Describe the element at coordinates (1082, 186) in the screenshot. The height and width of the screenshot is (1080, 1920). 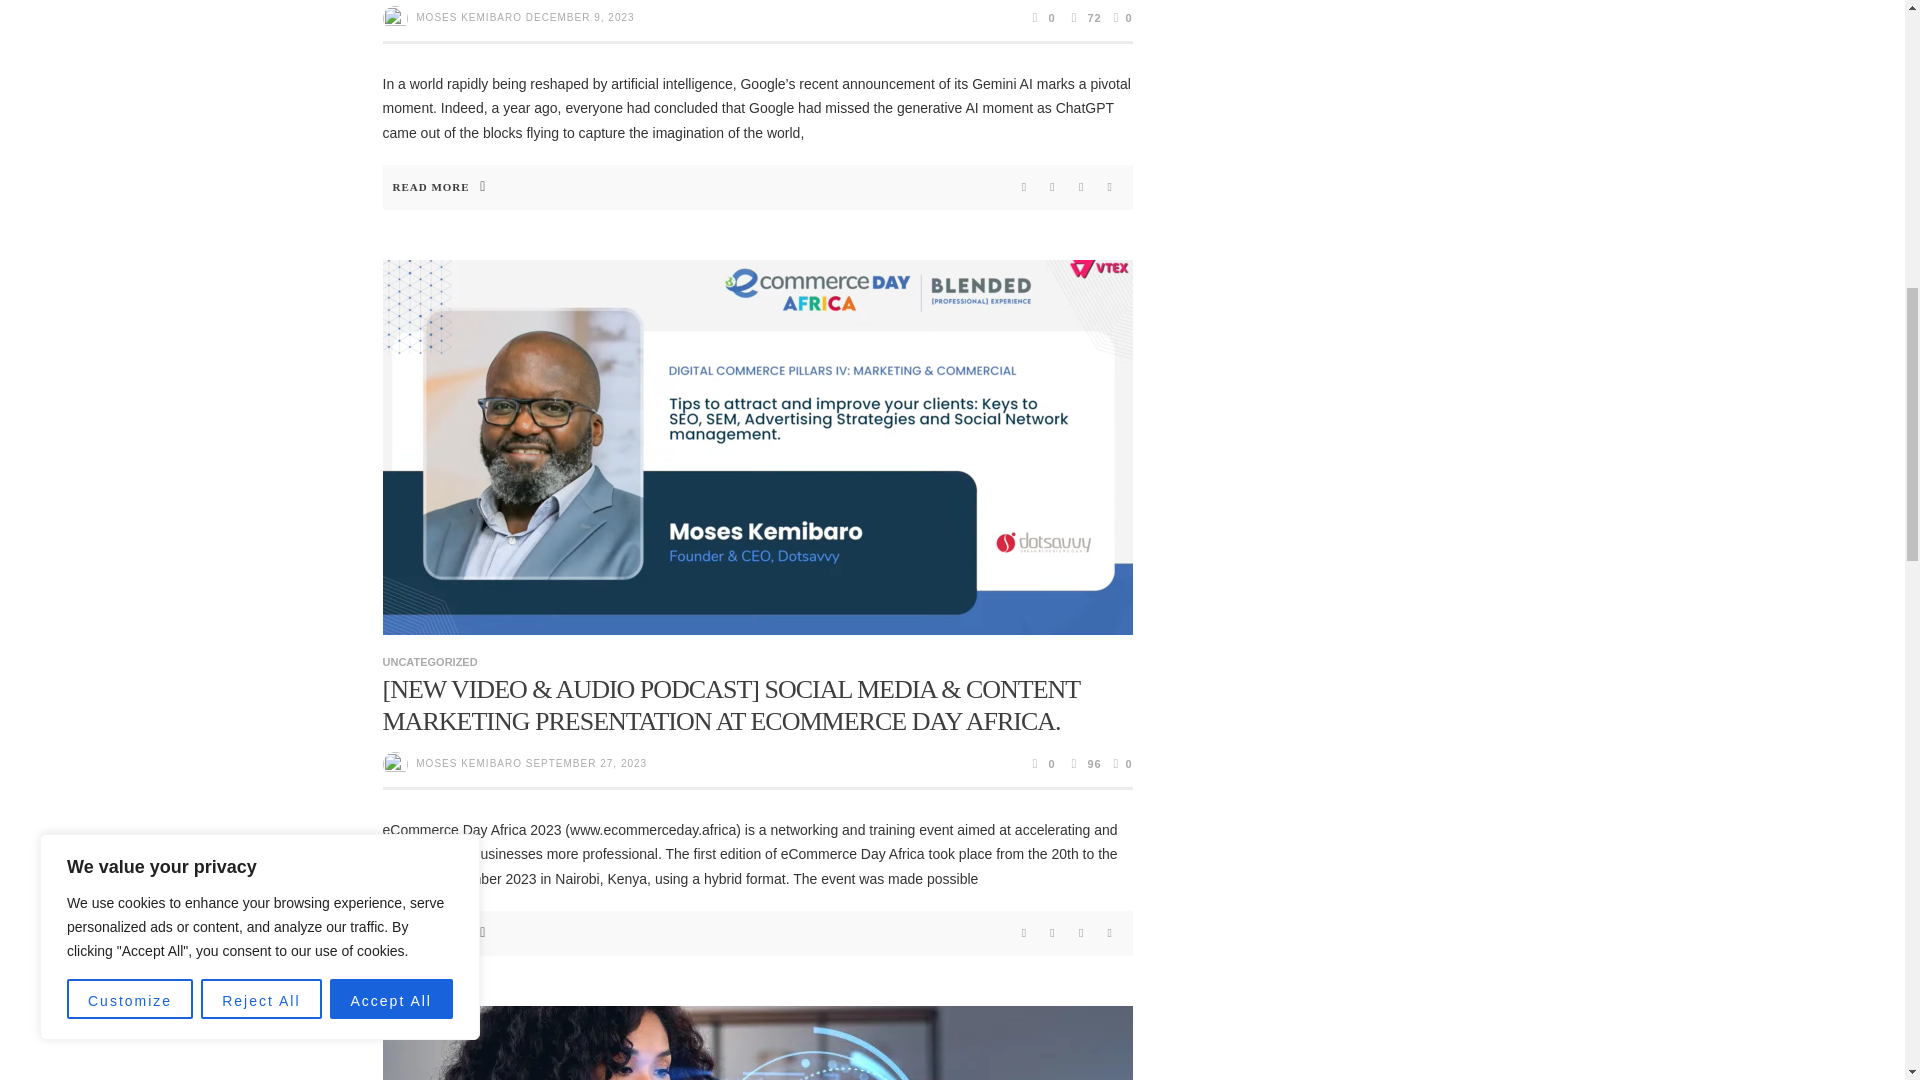
I see `Share to Pinterest` at that location.